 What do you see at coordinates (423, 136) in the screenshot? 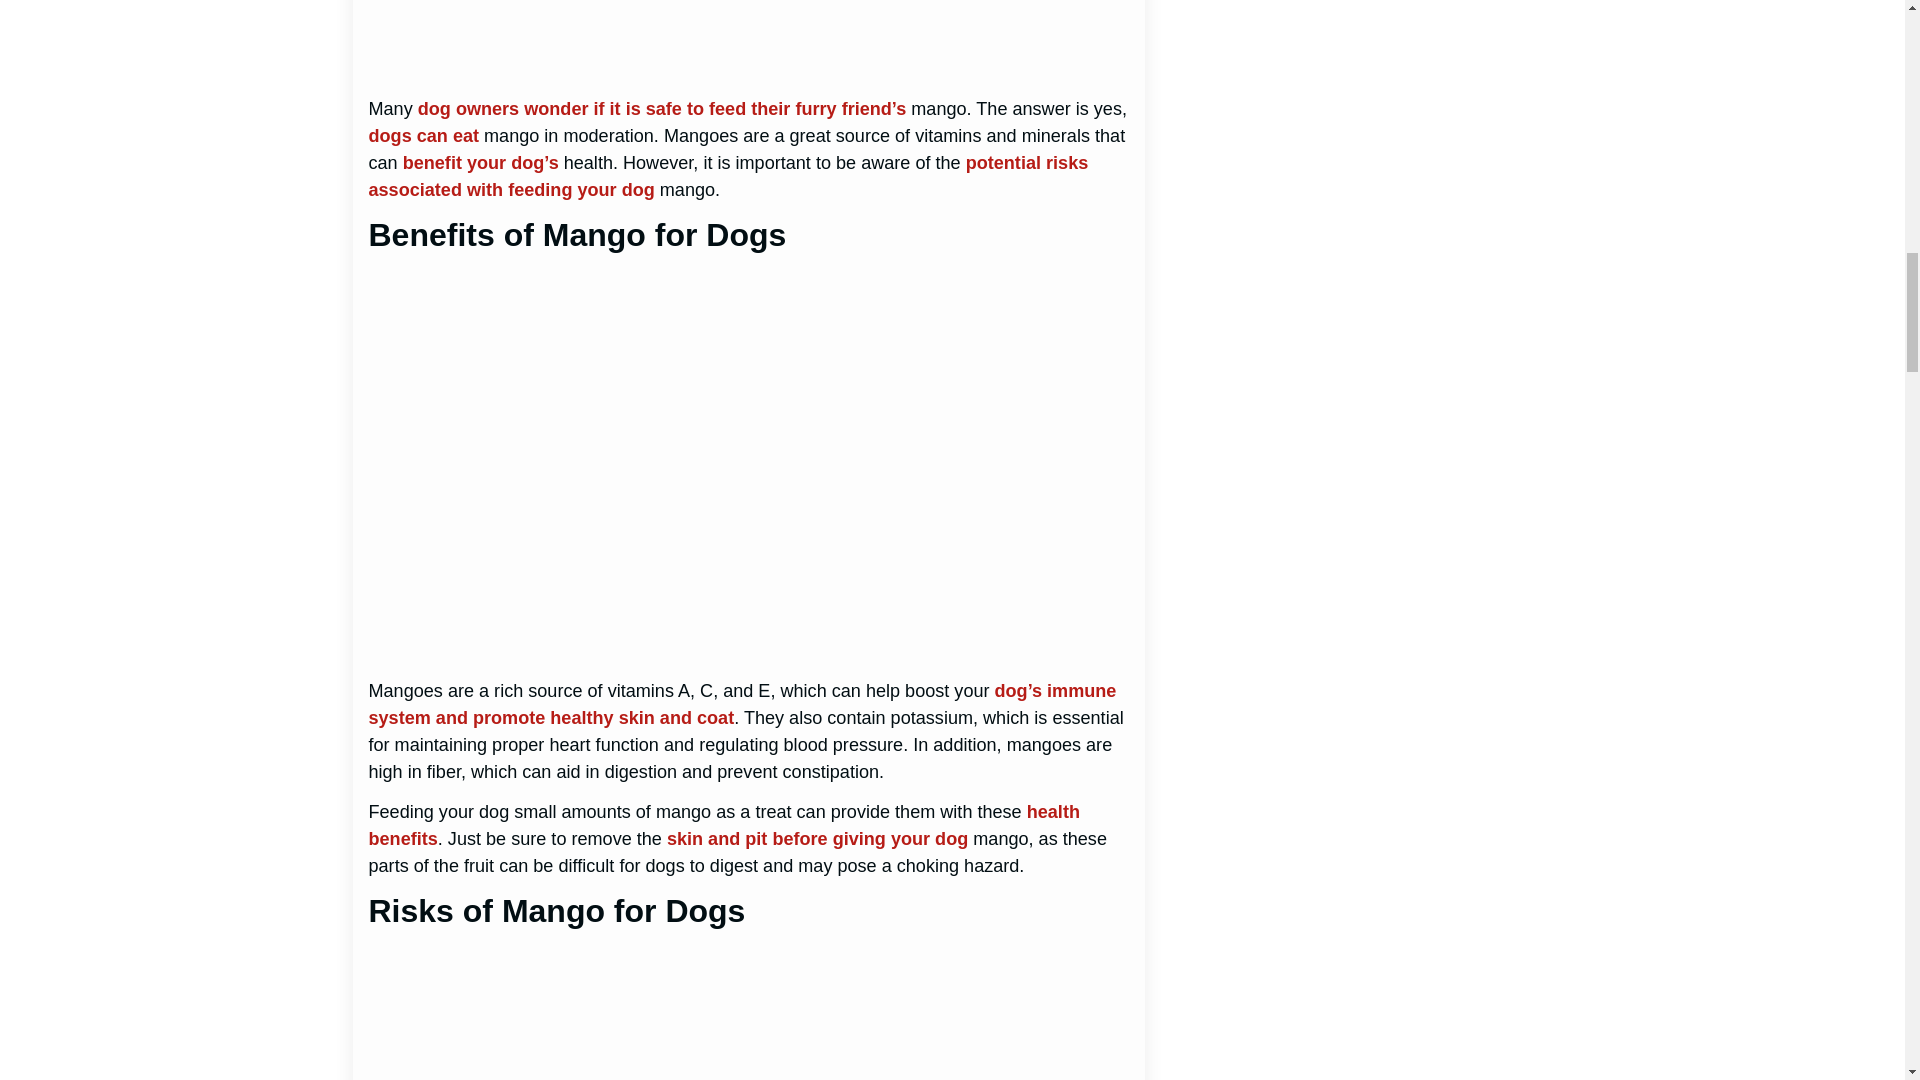
I see `dogs can eat` at bounding box center [423, 136].